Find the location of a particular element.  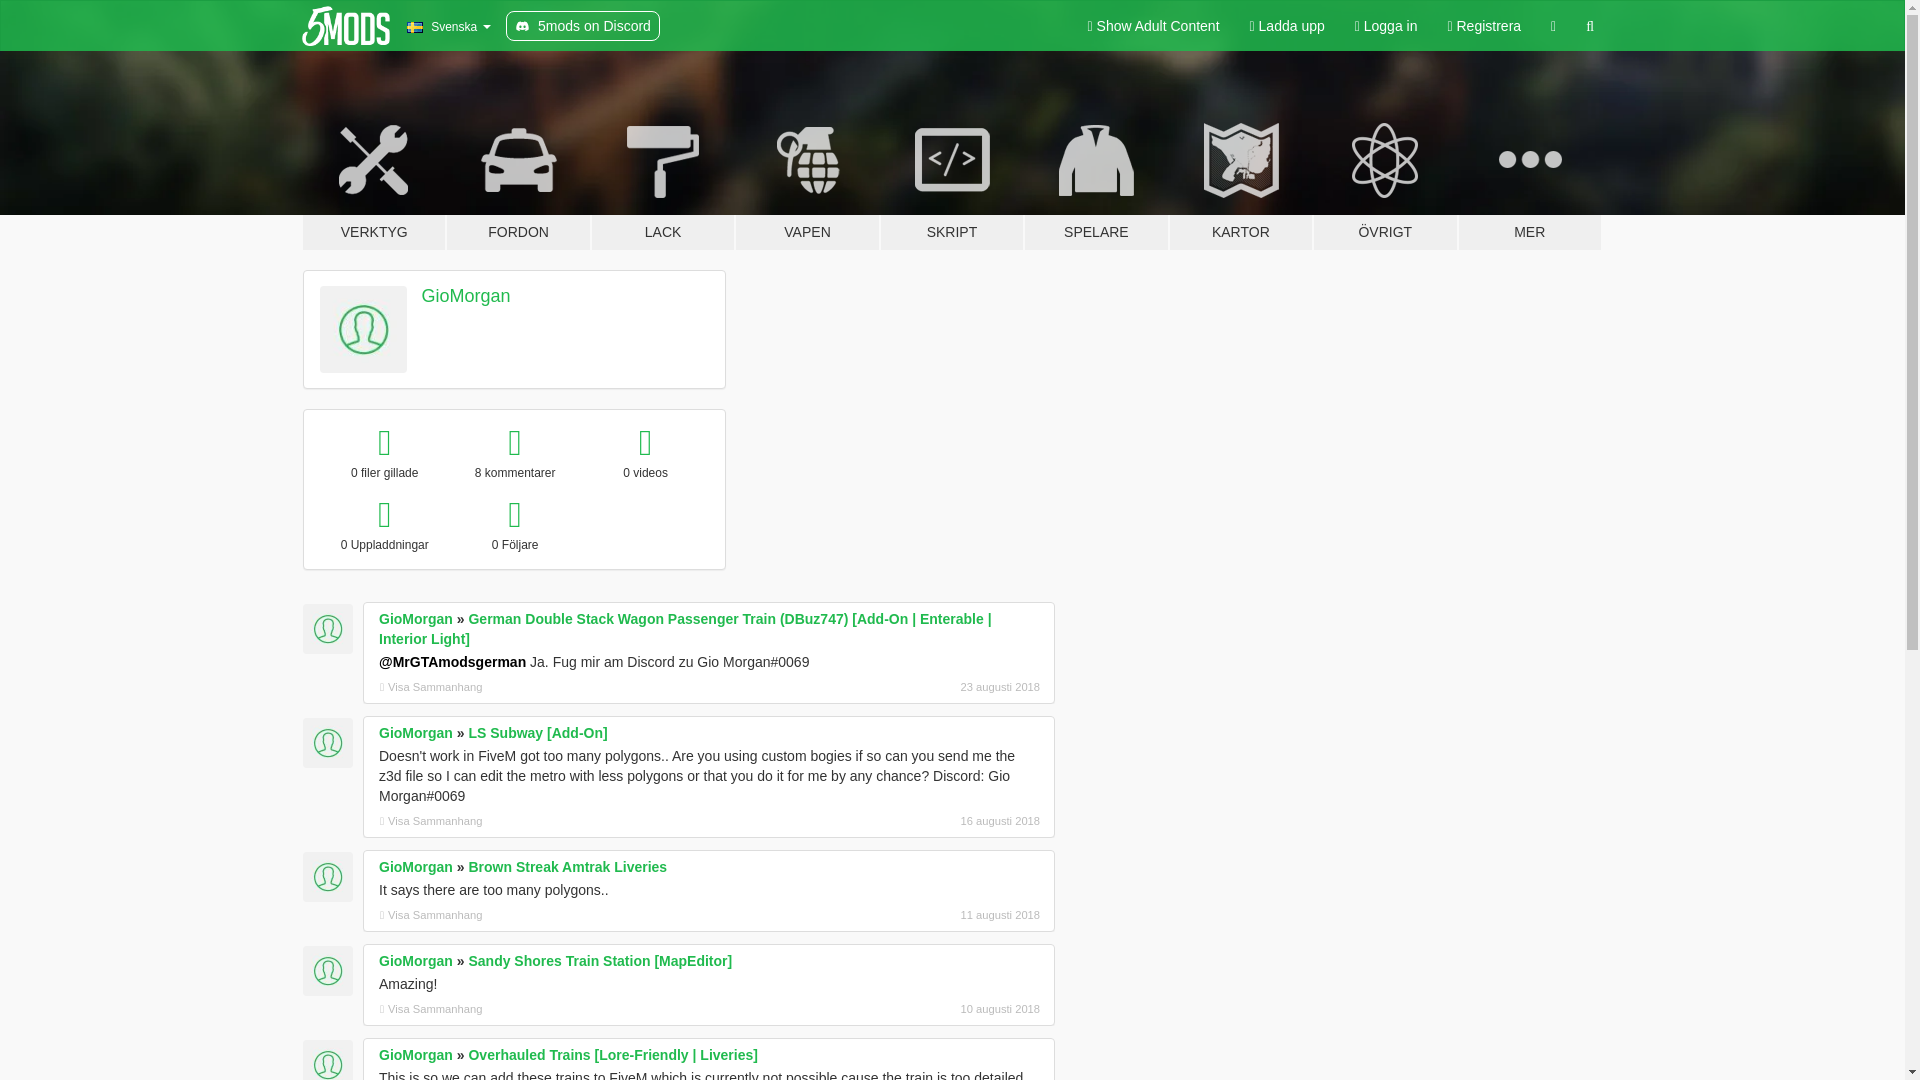

Ladda upp is located at coordinates (1287, 26).